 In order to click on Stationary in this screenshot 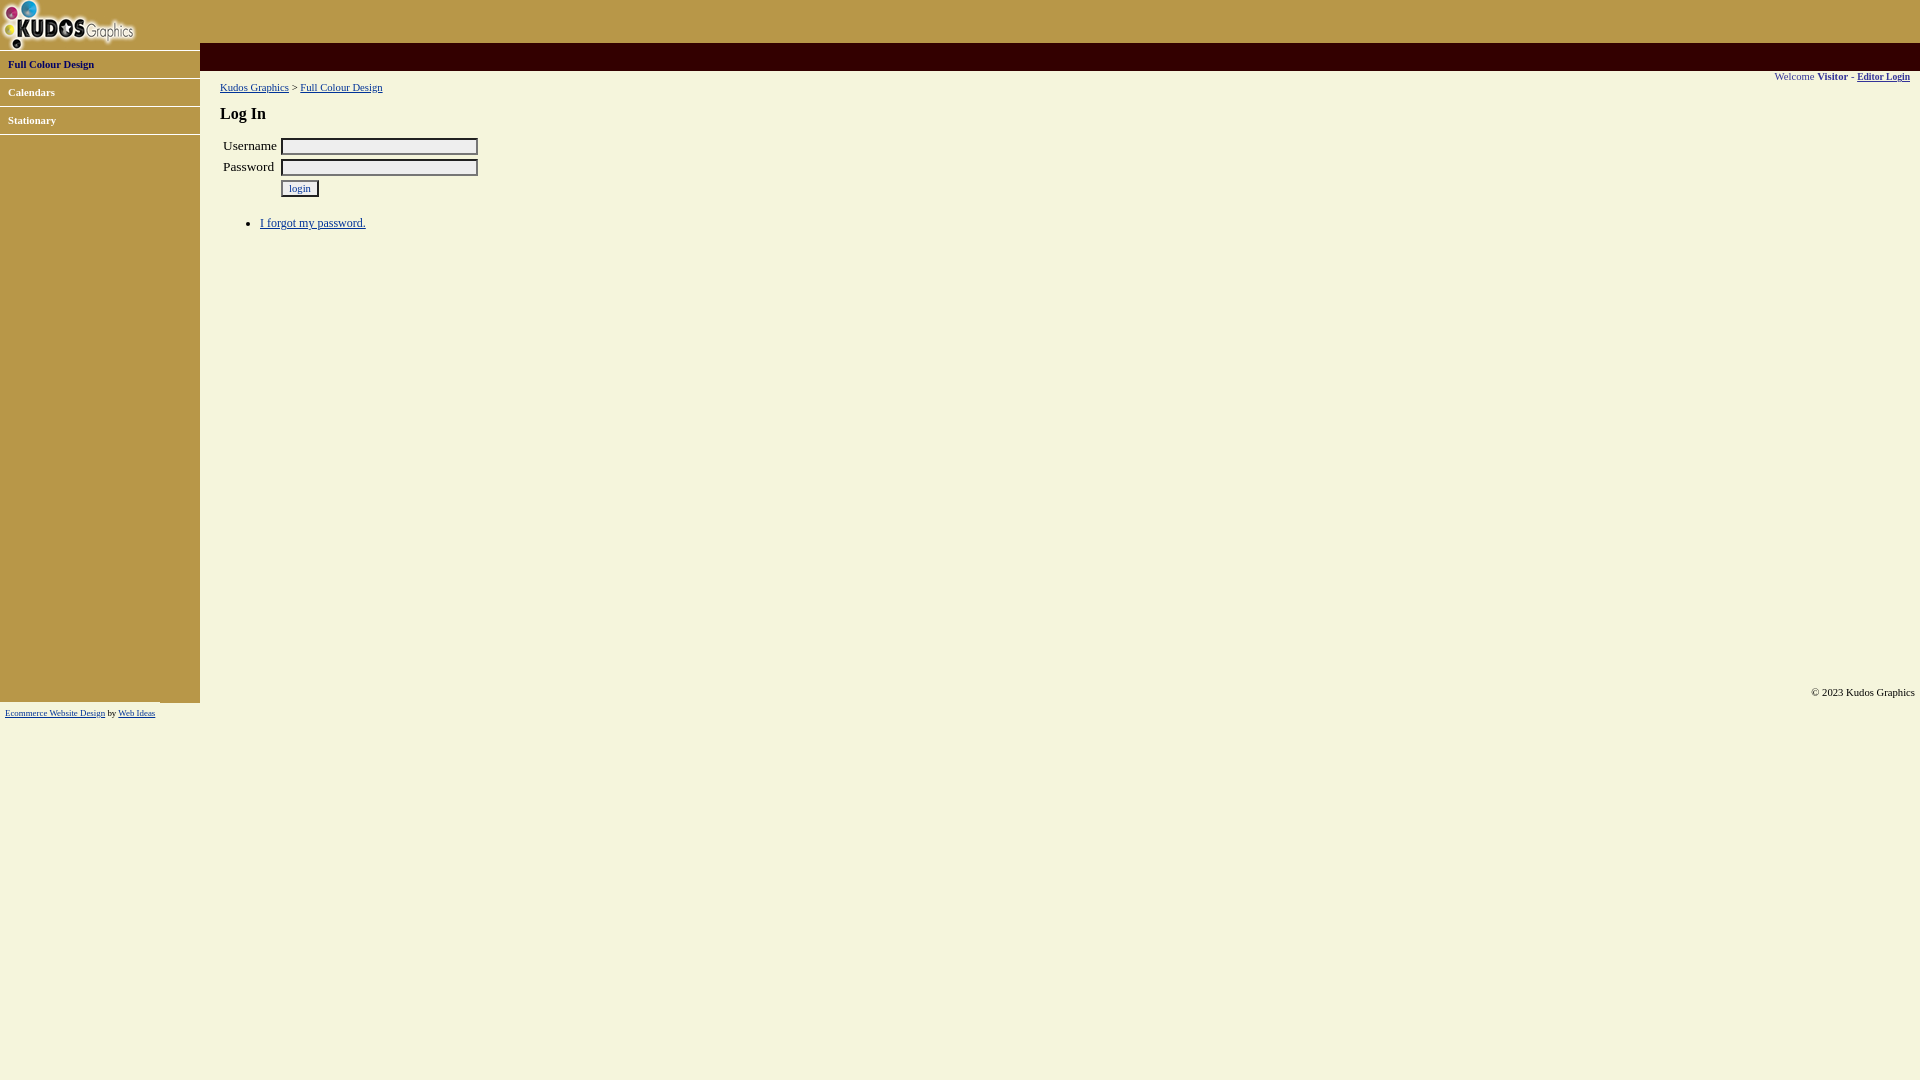, I will do `click(32, 120)`.